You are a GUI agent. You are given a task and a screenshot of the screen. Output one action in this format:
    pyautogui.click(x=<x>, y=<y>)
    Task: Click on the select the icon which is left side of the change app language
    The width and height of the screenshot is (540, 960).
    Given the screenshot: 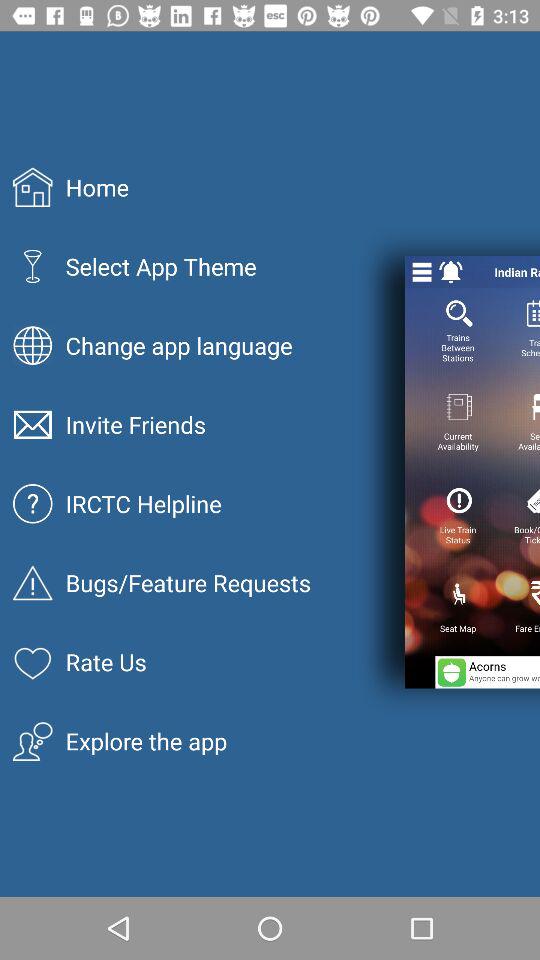 What is the action you would take?
    pyautogui.click(x=32, y=345)
    